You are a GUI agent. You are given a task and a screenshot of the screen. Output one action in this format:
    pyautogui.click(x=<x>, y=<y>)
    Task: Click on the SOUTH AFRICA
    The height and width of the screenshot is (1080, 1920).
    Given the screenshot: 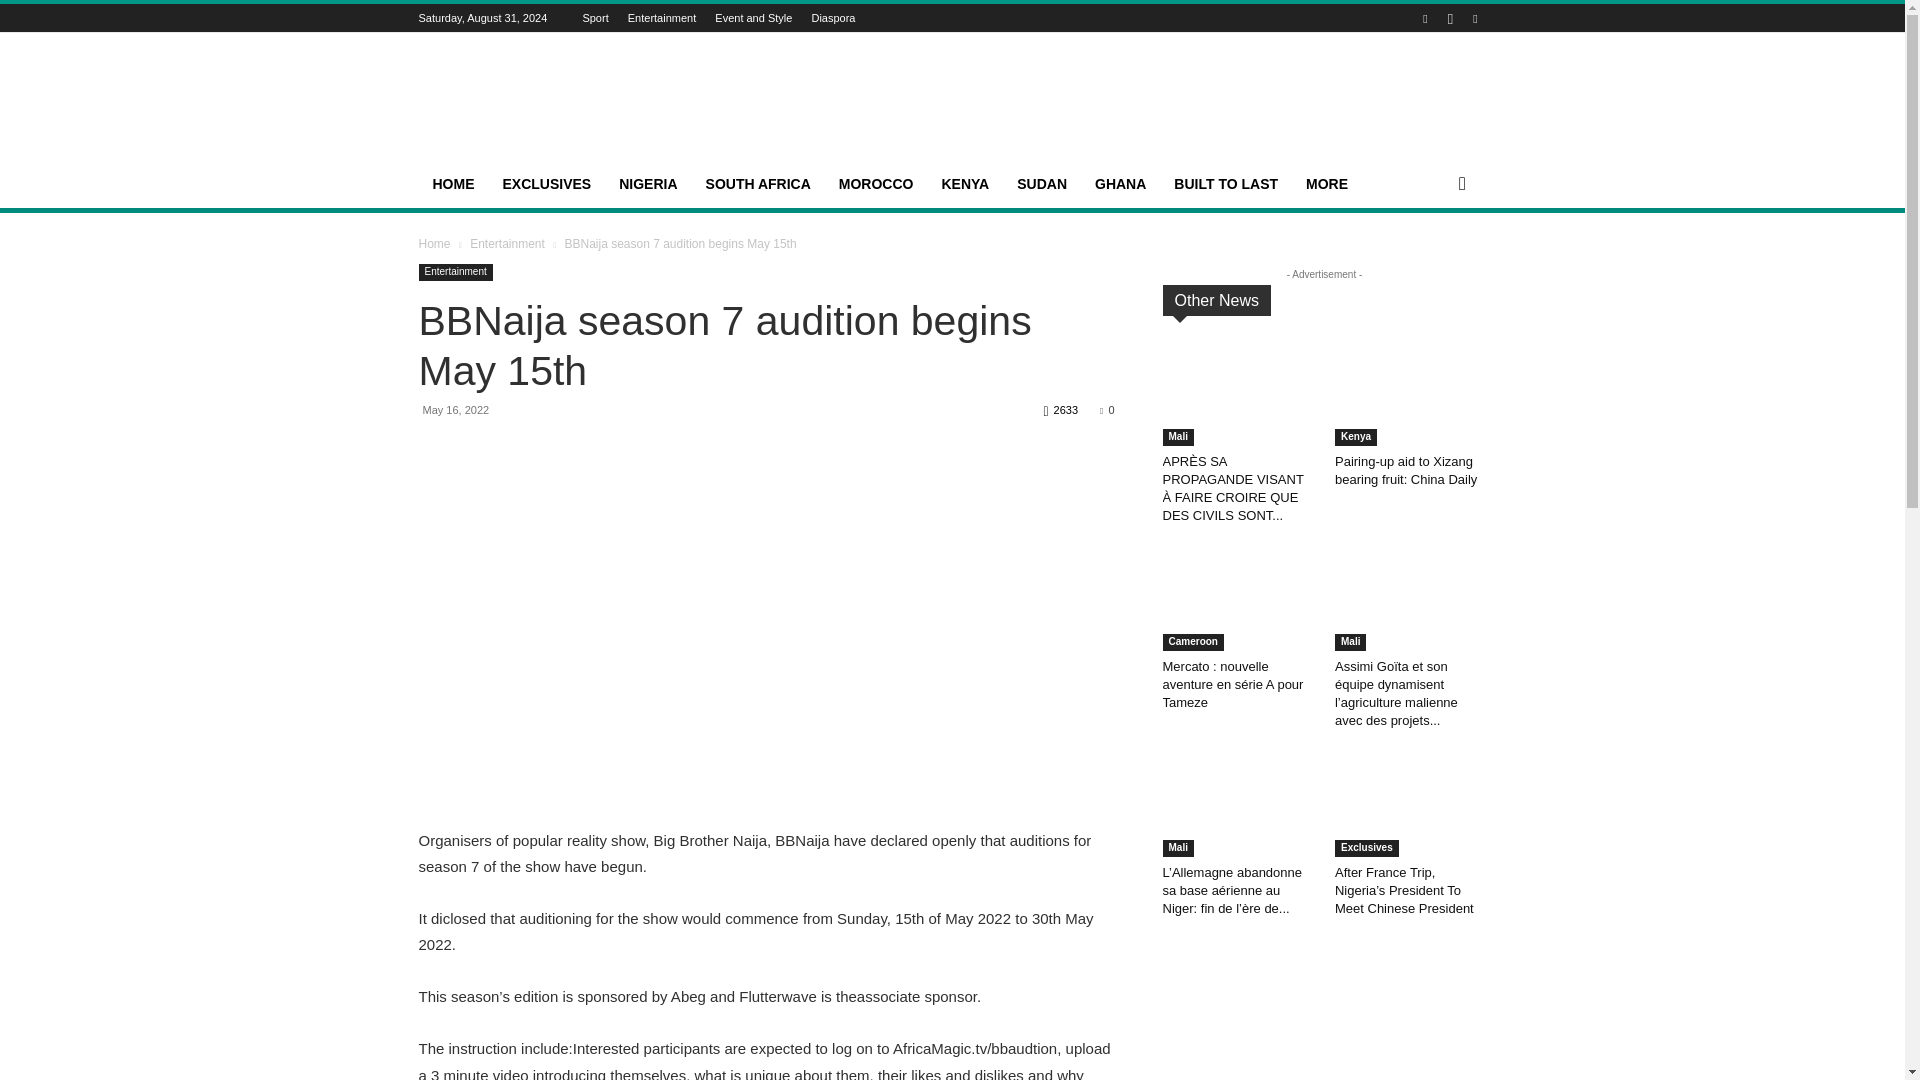 What is the action you would take?
    pyautogui.click(x=758, y=184)
    